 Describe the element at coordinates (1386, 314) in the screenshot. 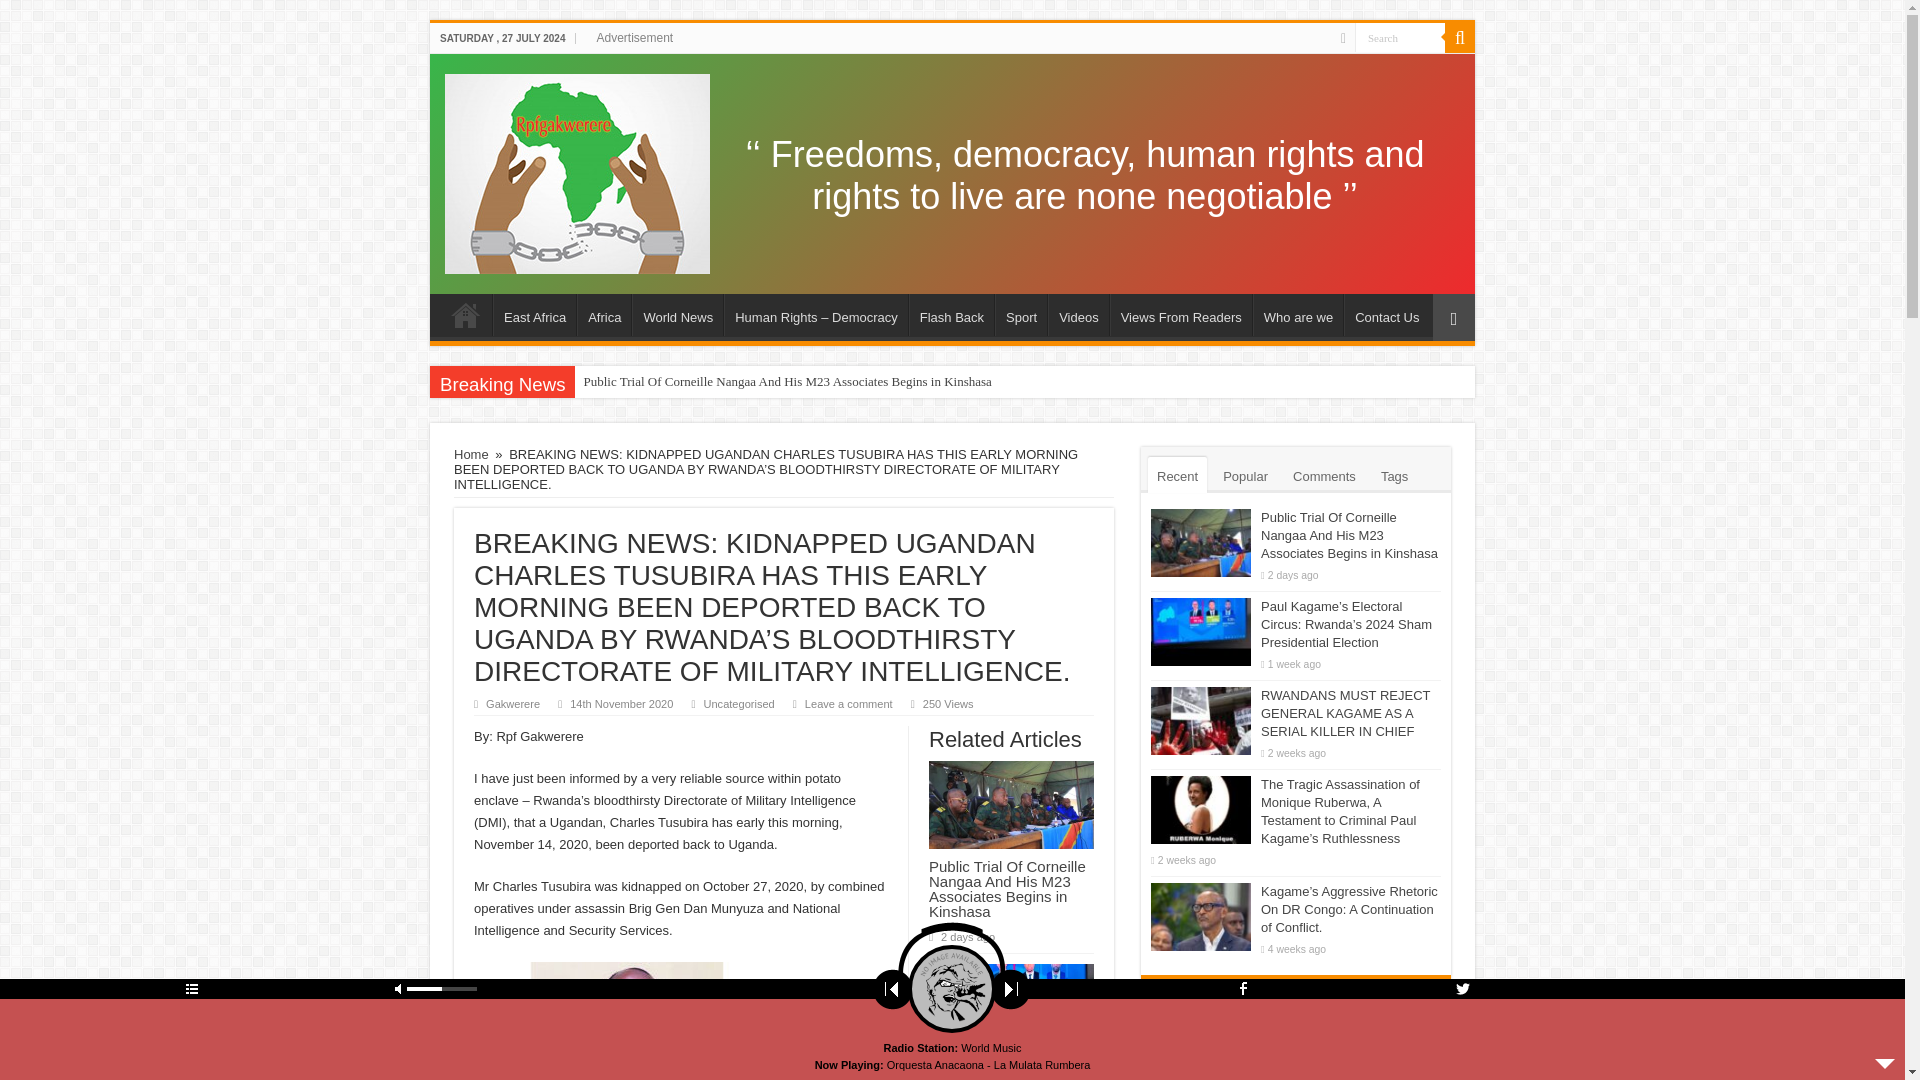

I see `Contact Us` at that location.